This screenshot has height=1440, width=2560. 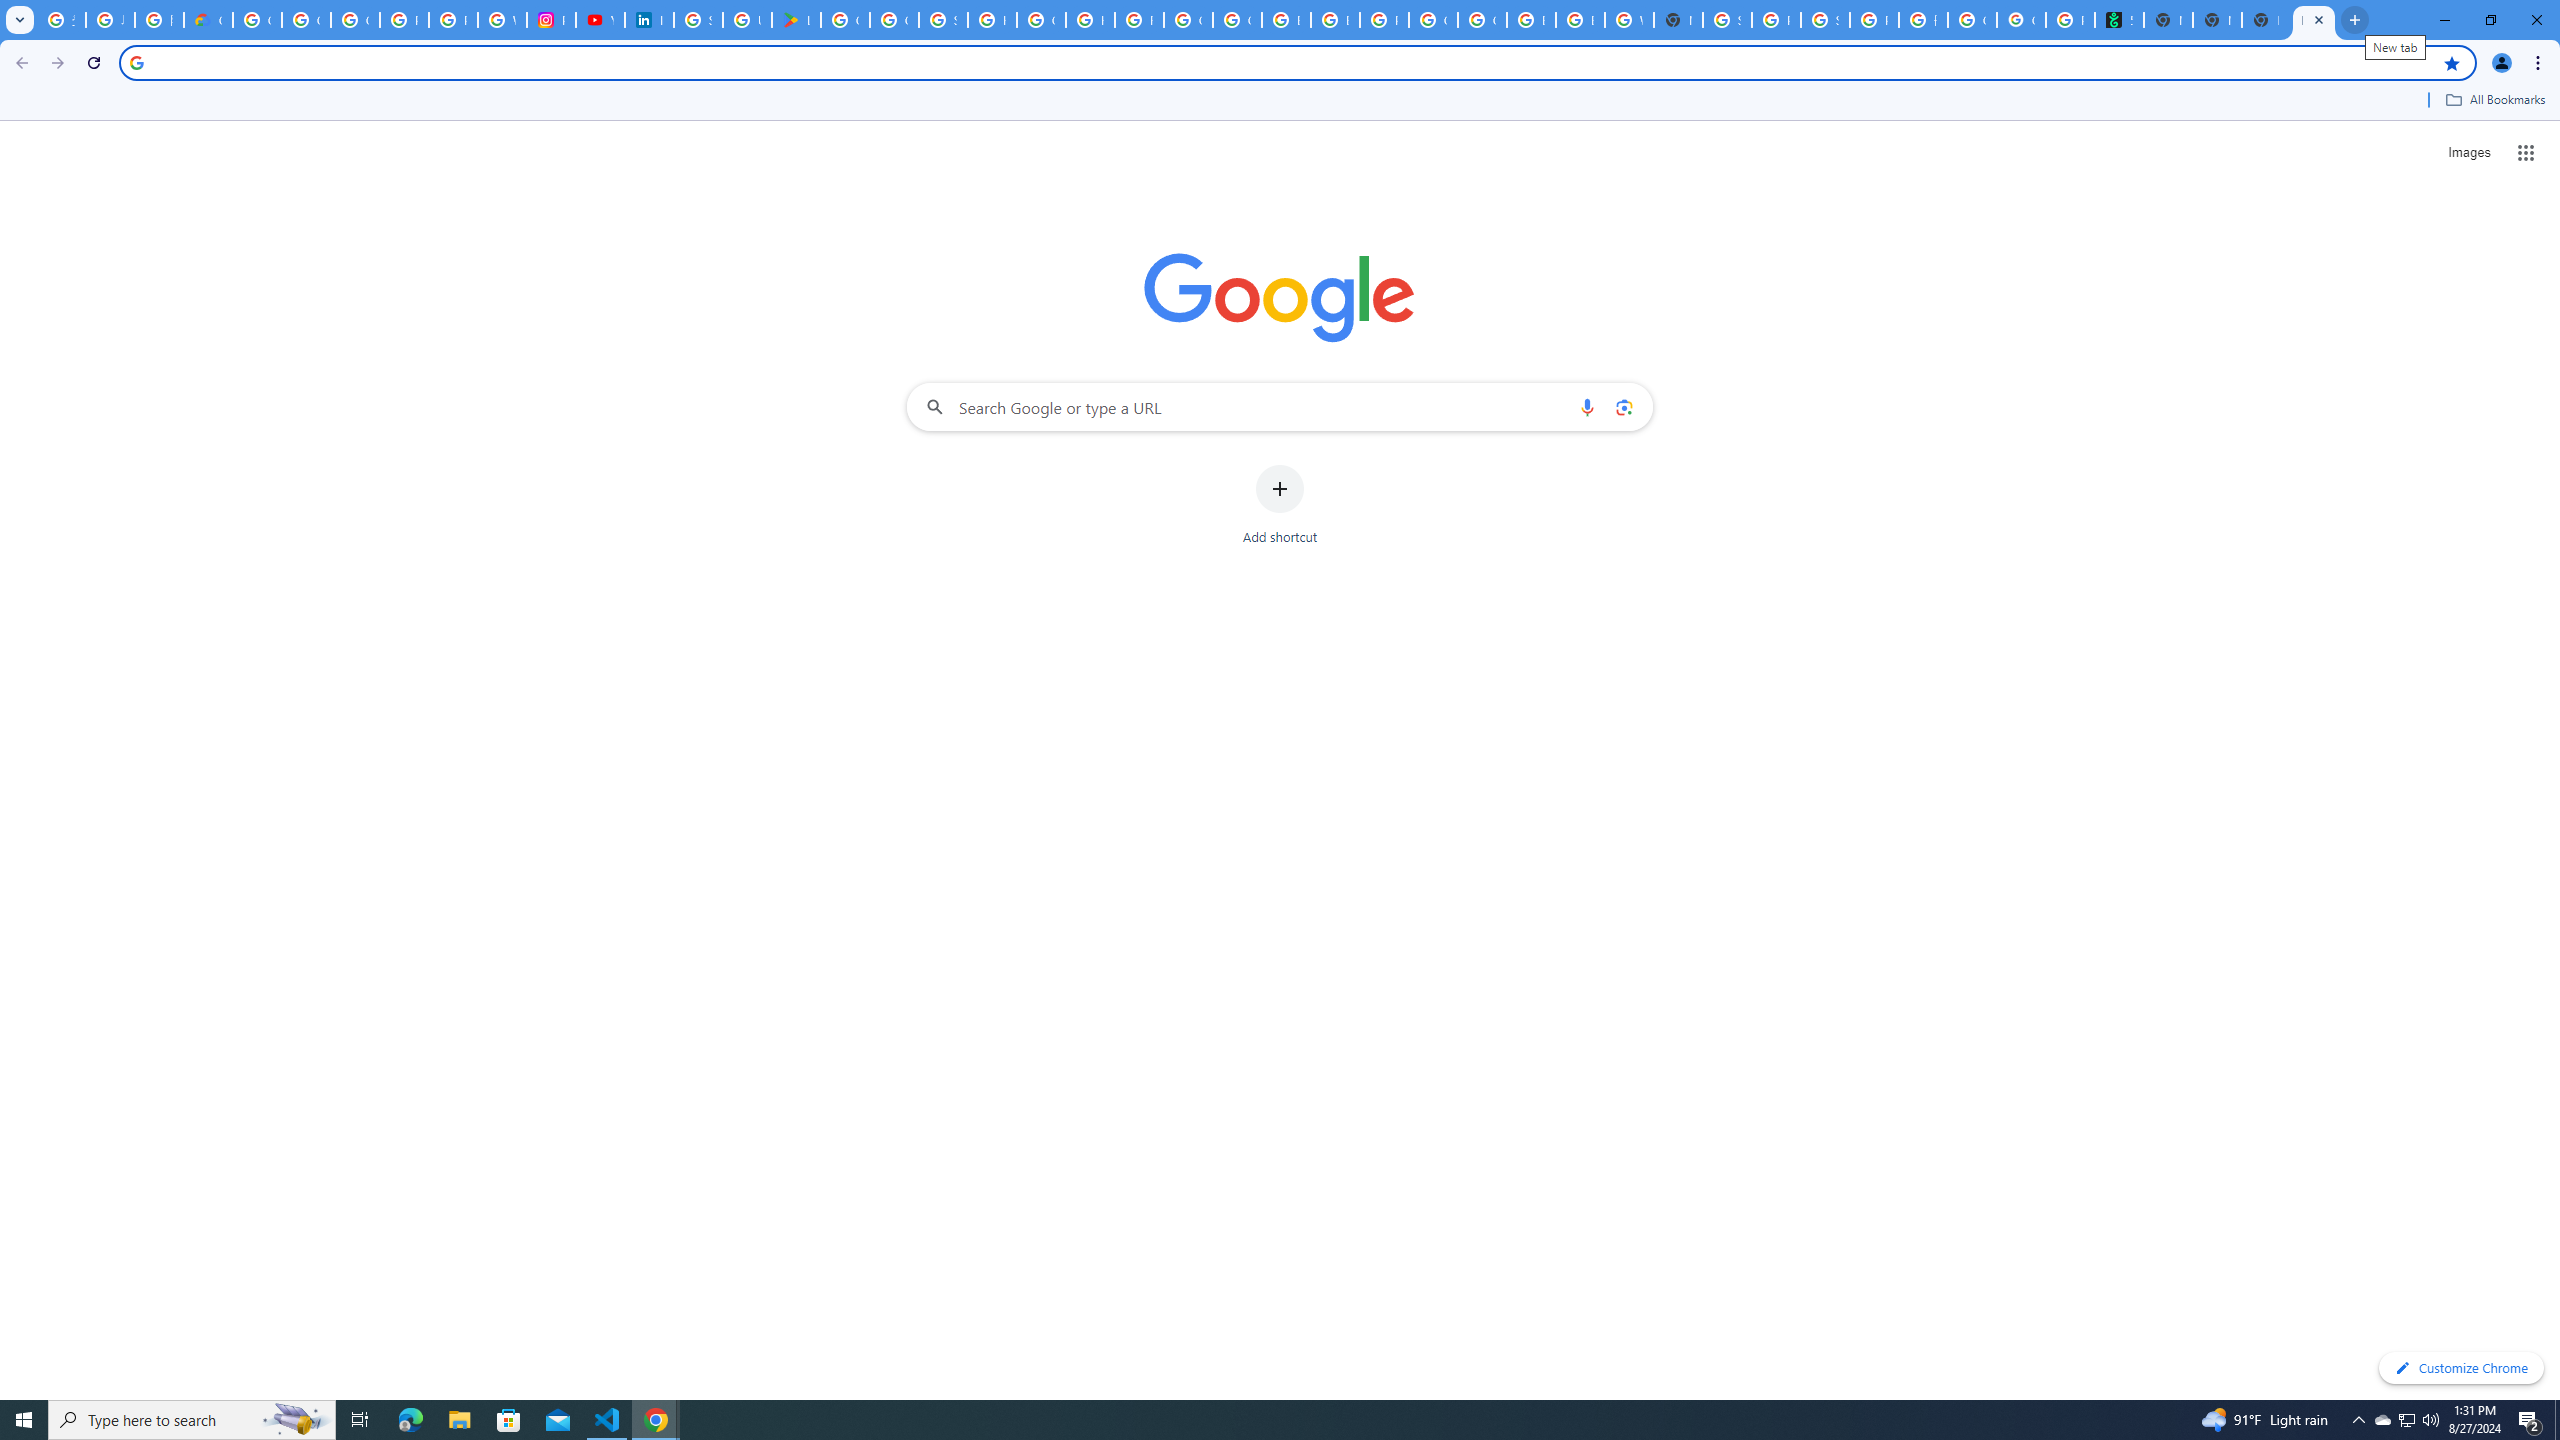 I want to click on Sign in - Google Accounts, so click(x=1728, y=20).